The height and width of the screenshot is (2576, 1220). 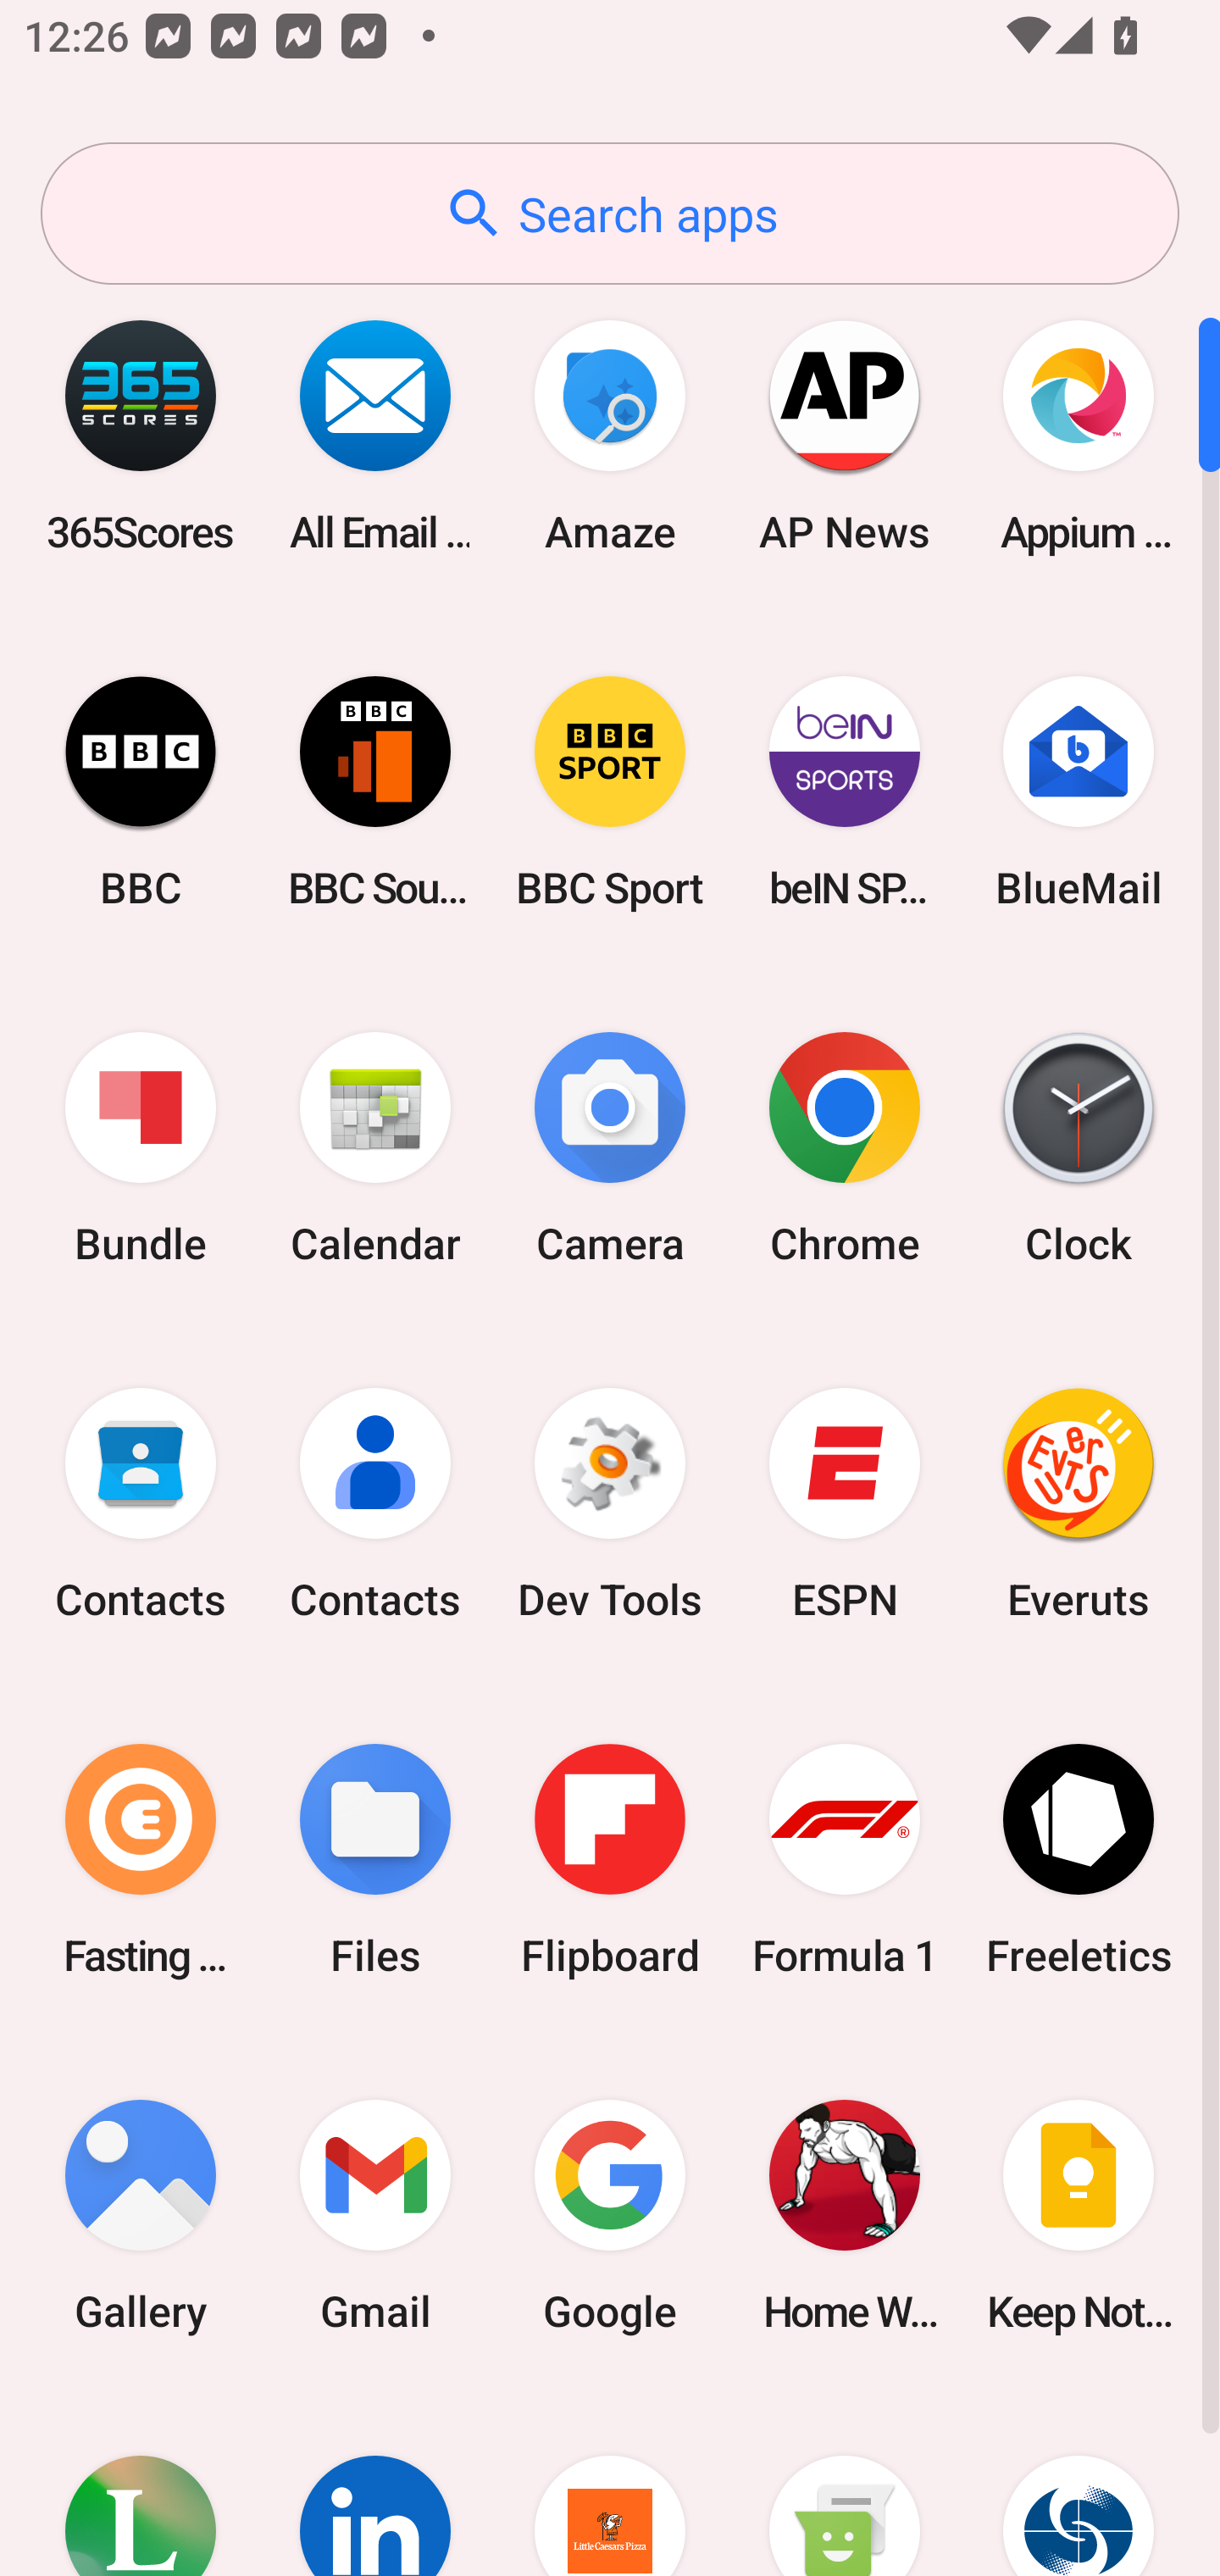 What do you see at coordinates (375, 1504) in the screenshot?
I see `Contacts` at bounding box center [375, 1504].